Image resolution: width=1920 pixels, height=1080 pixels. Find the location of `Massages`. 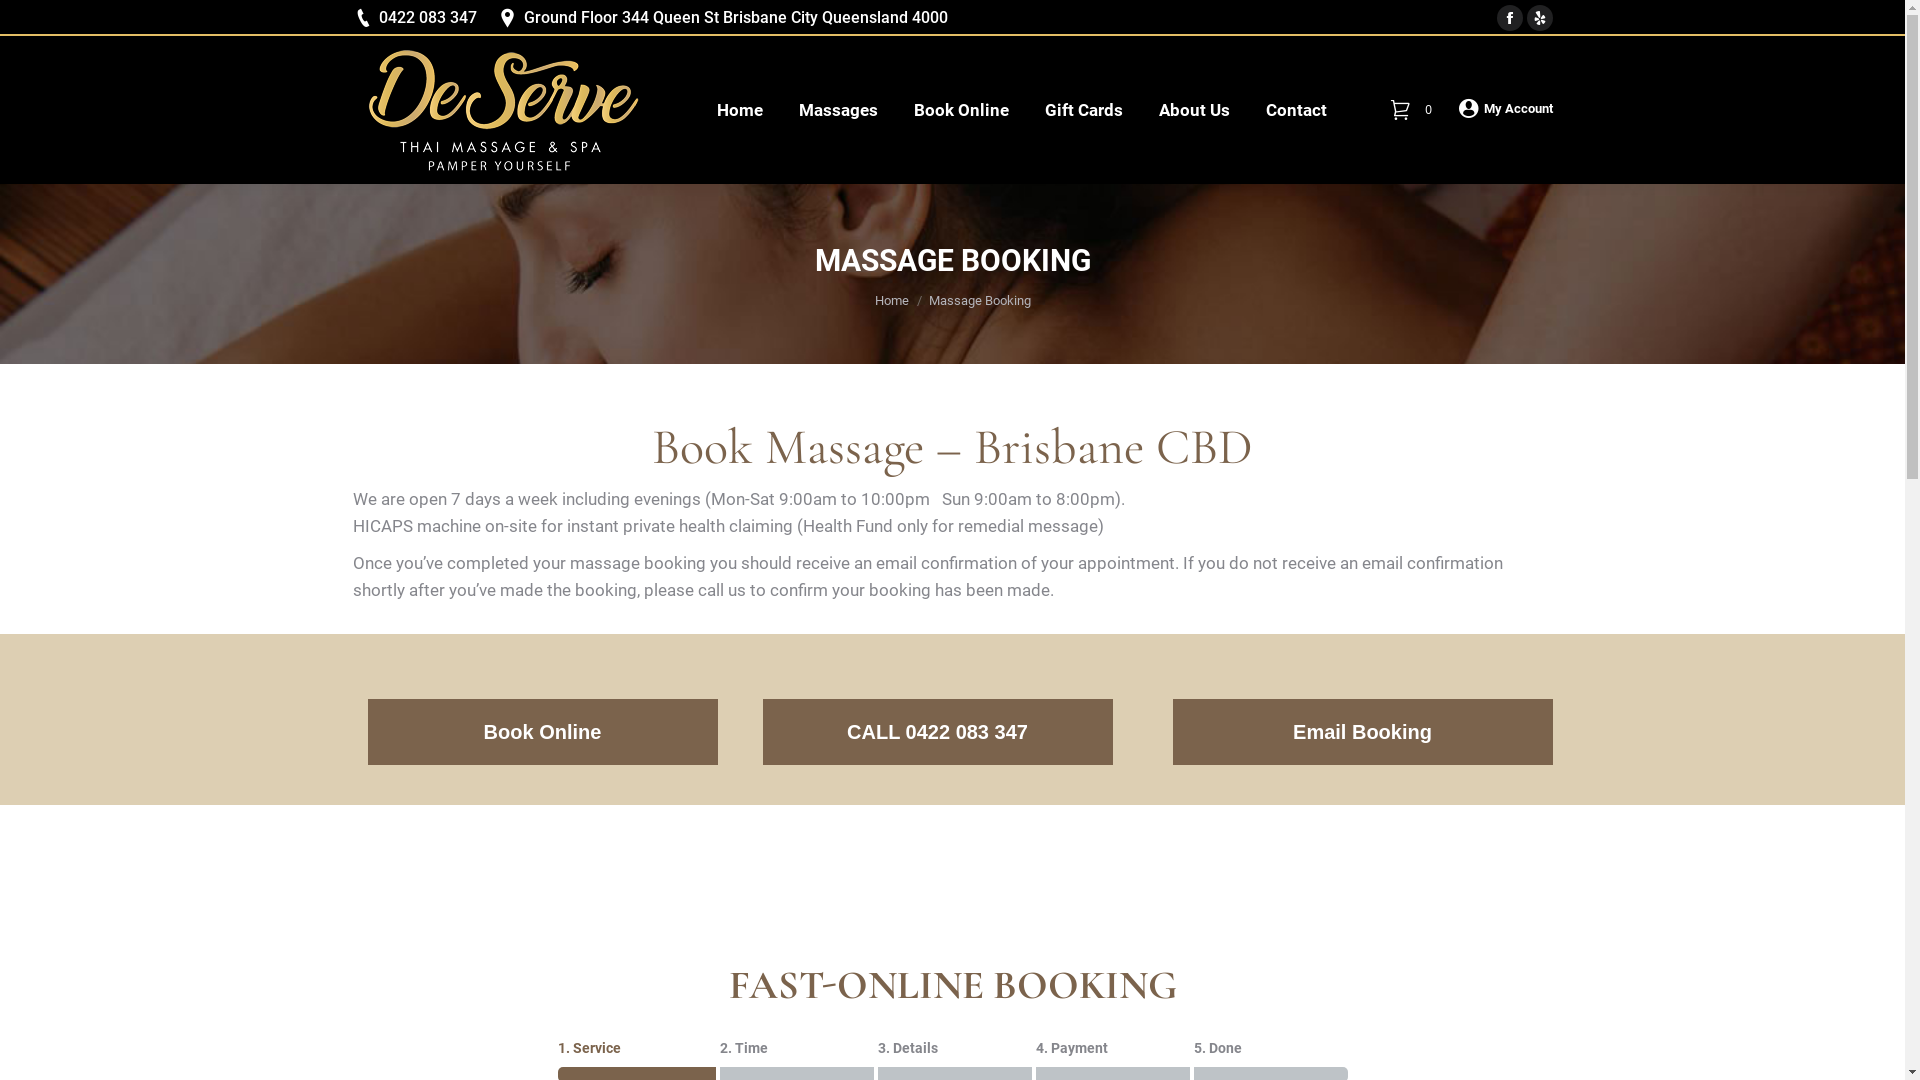

Massages is located at coordinates (838, 110).